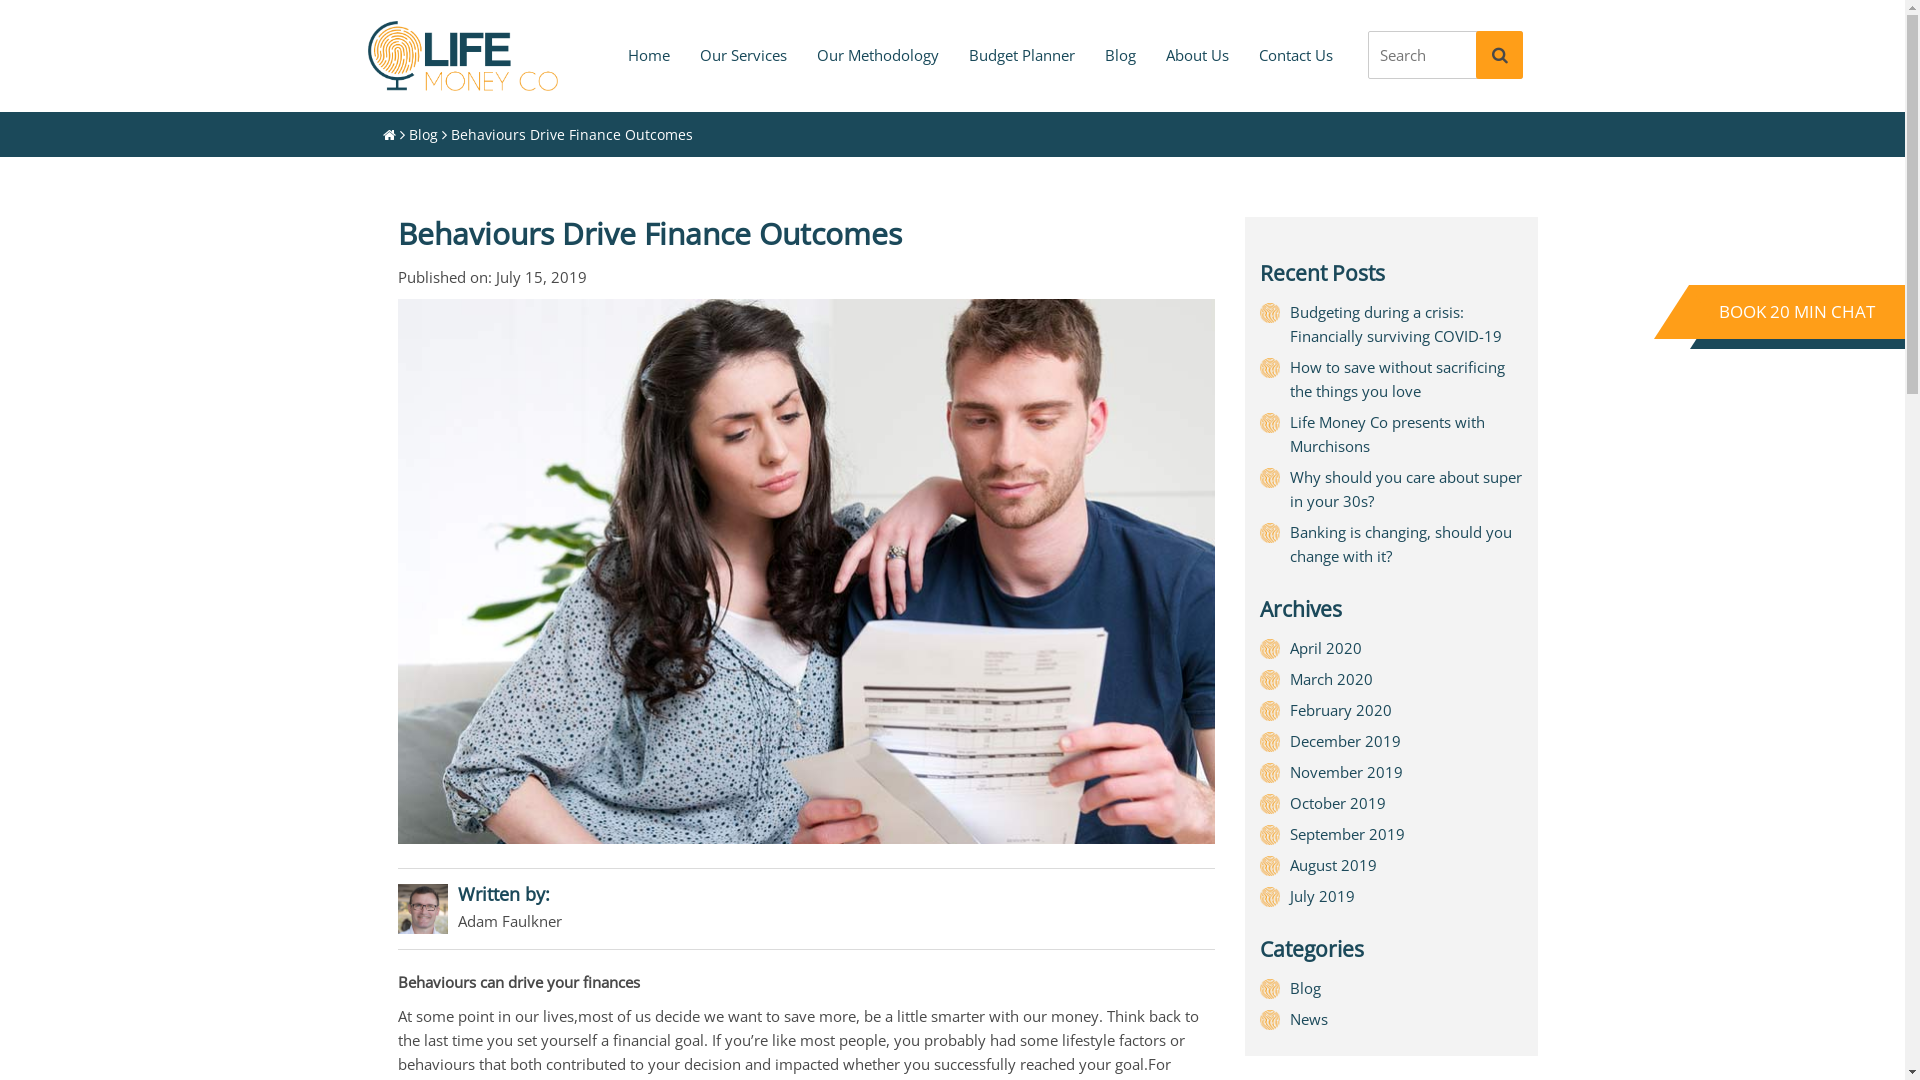 The width and height of the screenshot is (1920, 1080). I want to click on Contact Us, so click(1296, 55).